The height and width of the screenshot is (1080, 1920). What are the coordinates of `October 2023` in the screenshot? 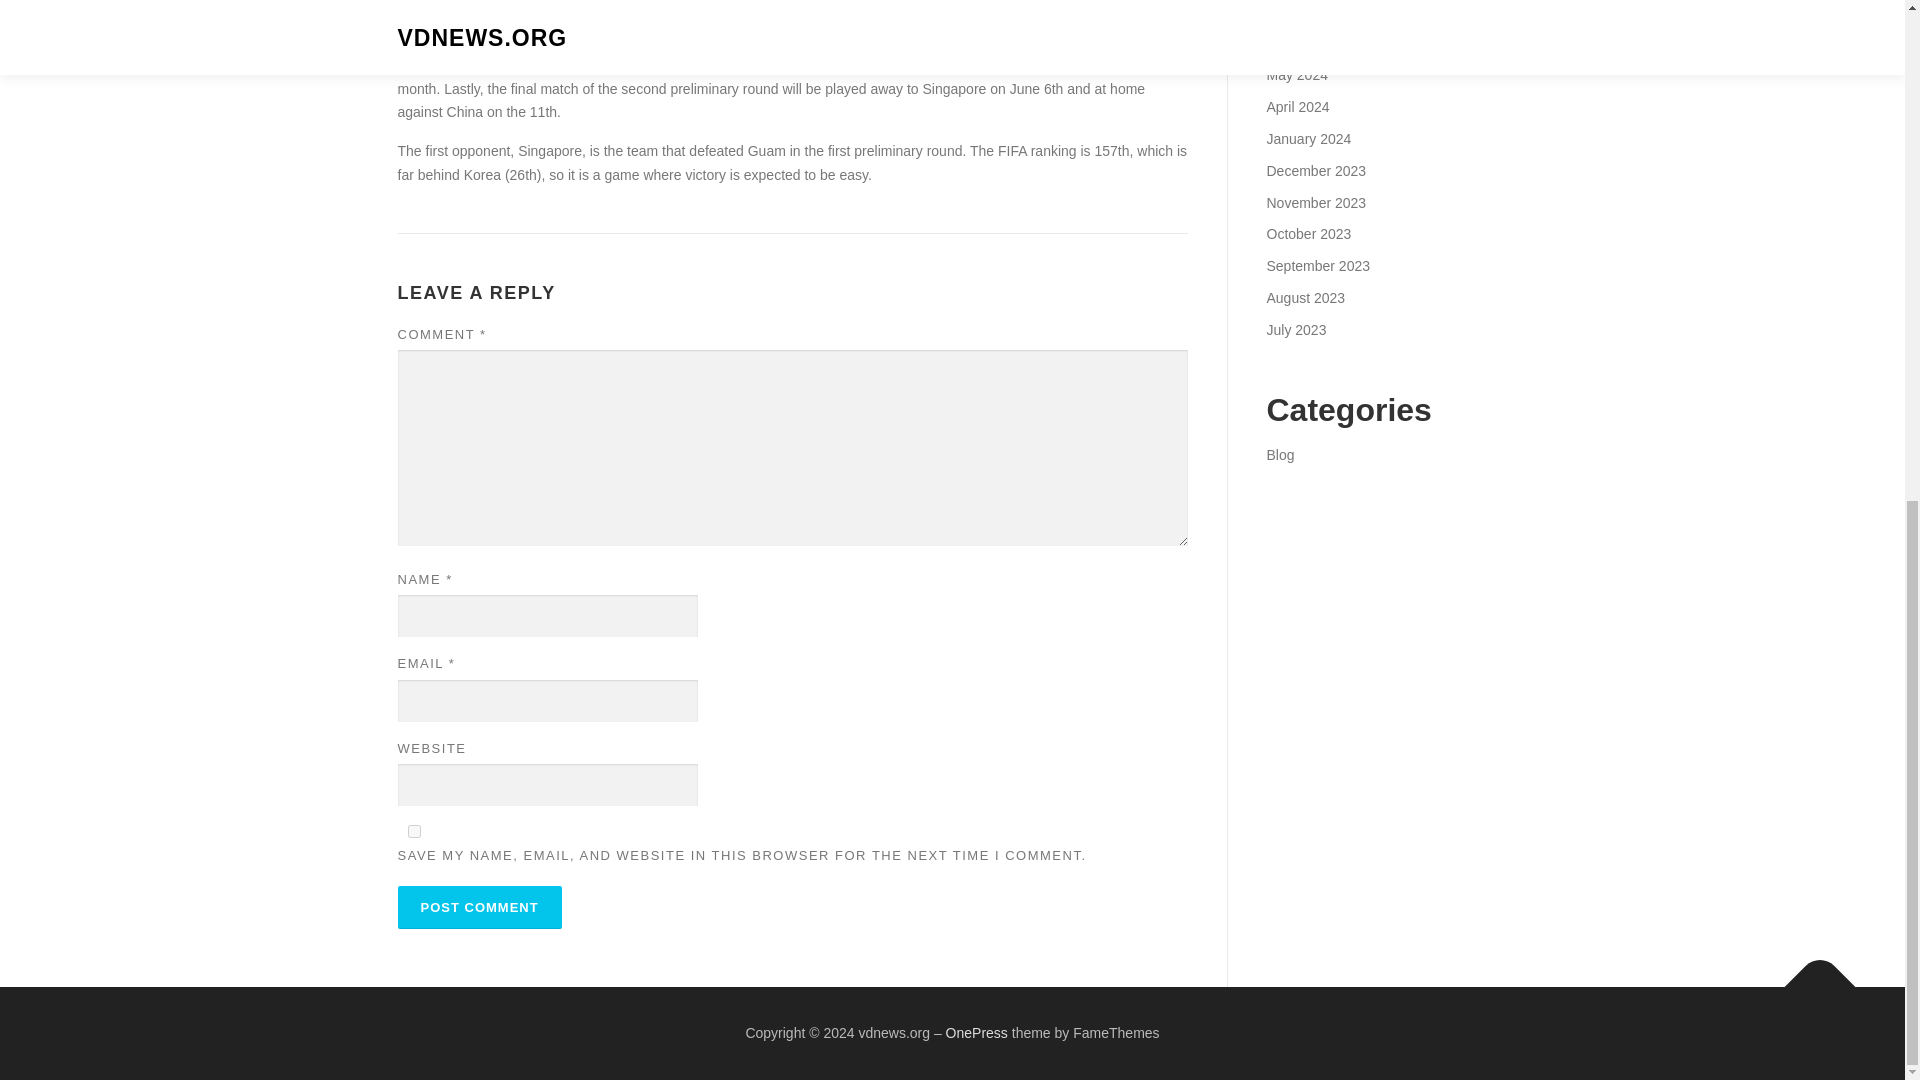 It's located at (1308, 233).